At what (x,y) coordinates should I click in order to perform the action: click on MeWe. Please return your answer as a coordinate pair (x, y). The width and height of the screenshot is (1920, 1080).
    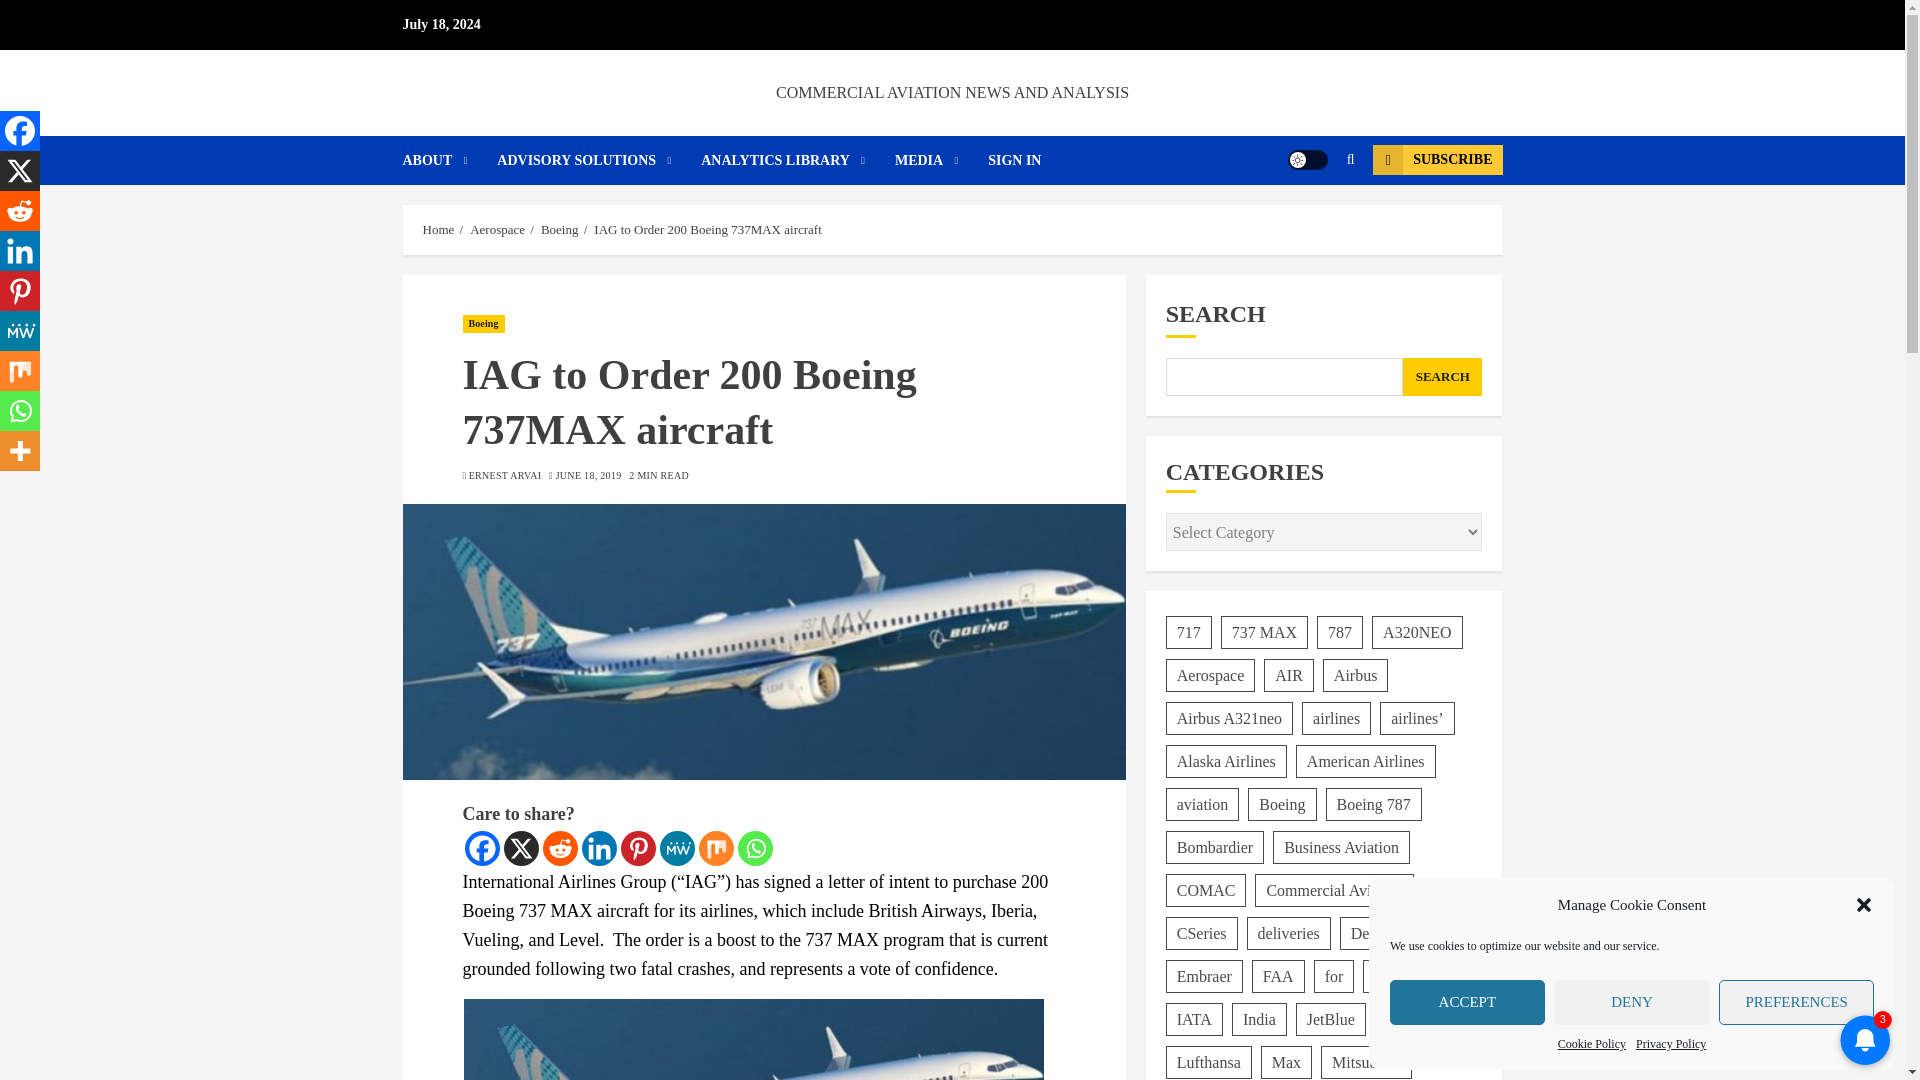
    Looking at the image, I should click on (678, 848).